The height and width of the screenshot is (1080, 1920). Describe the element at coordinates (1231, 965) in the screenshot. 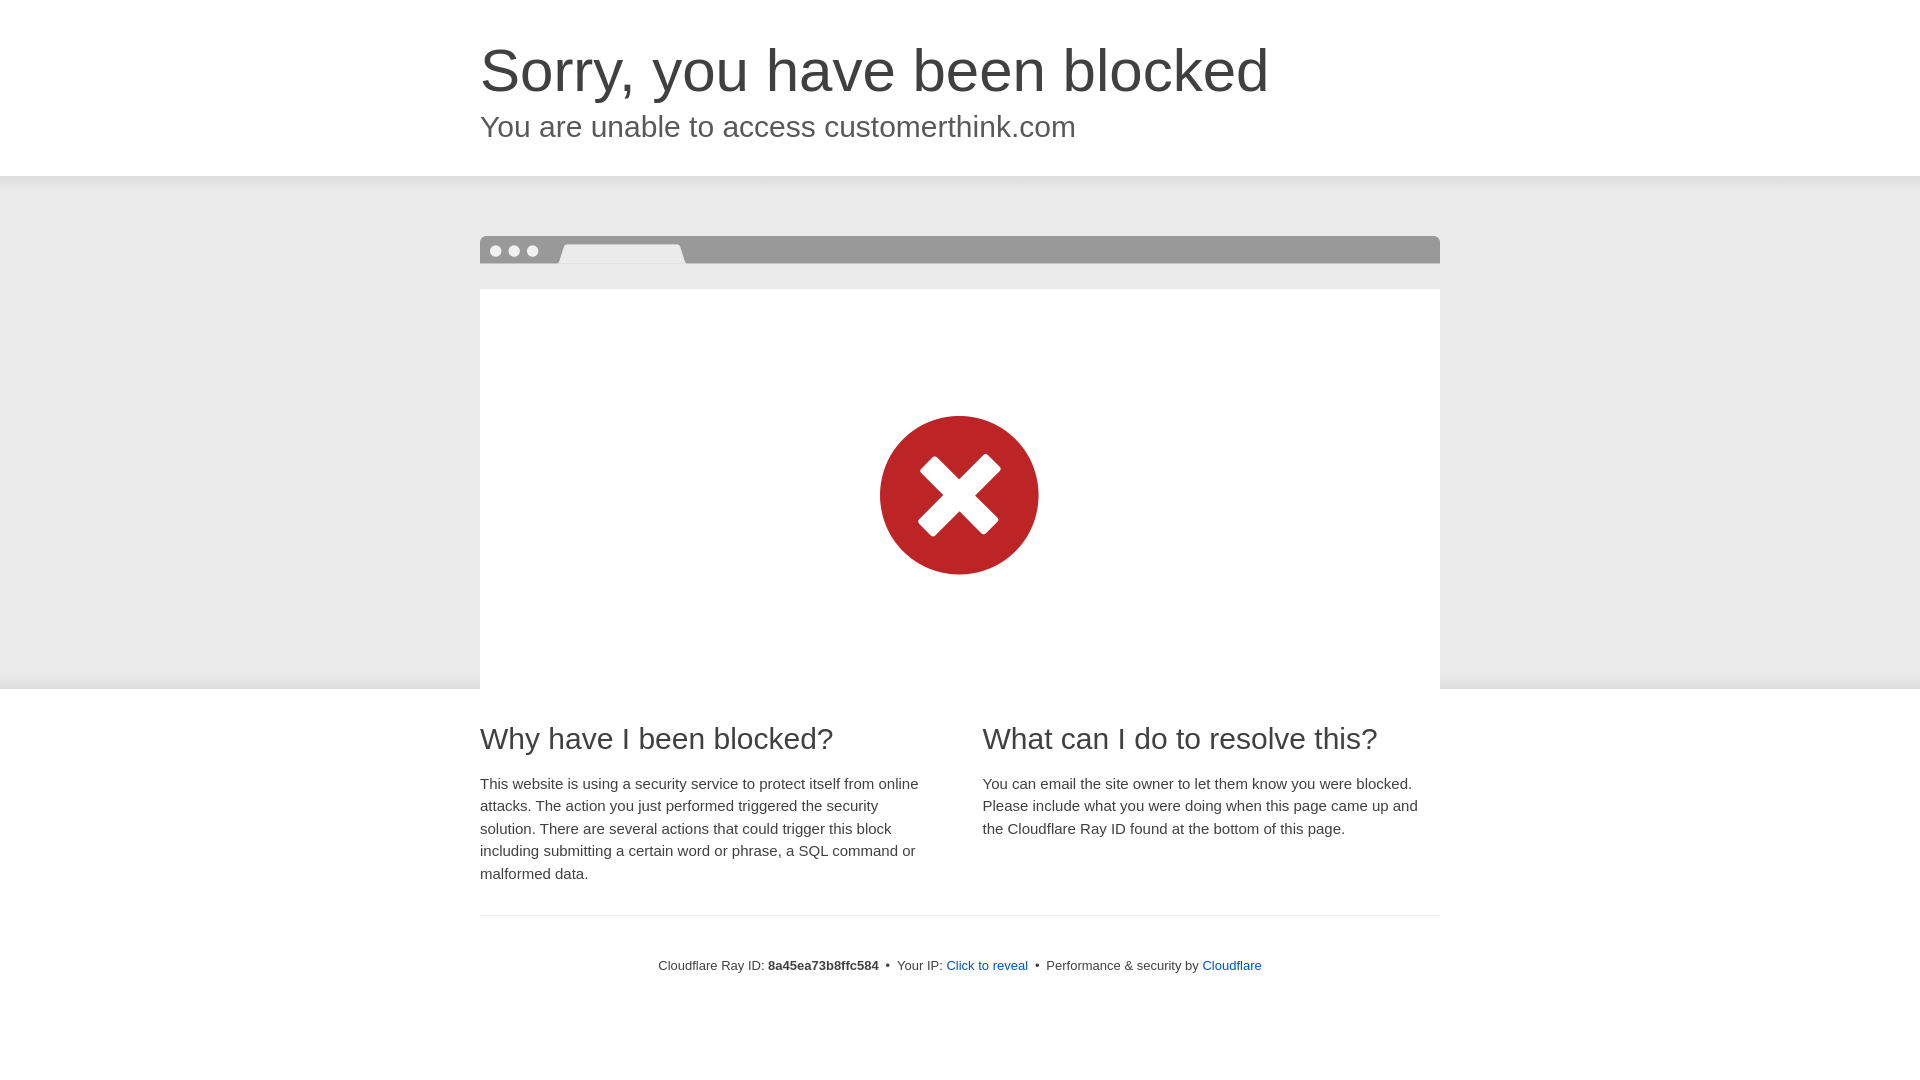

I see `Cloudflare` at that location.